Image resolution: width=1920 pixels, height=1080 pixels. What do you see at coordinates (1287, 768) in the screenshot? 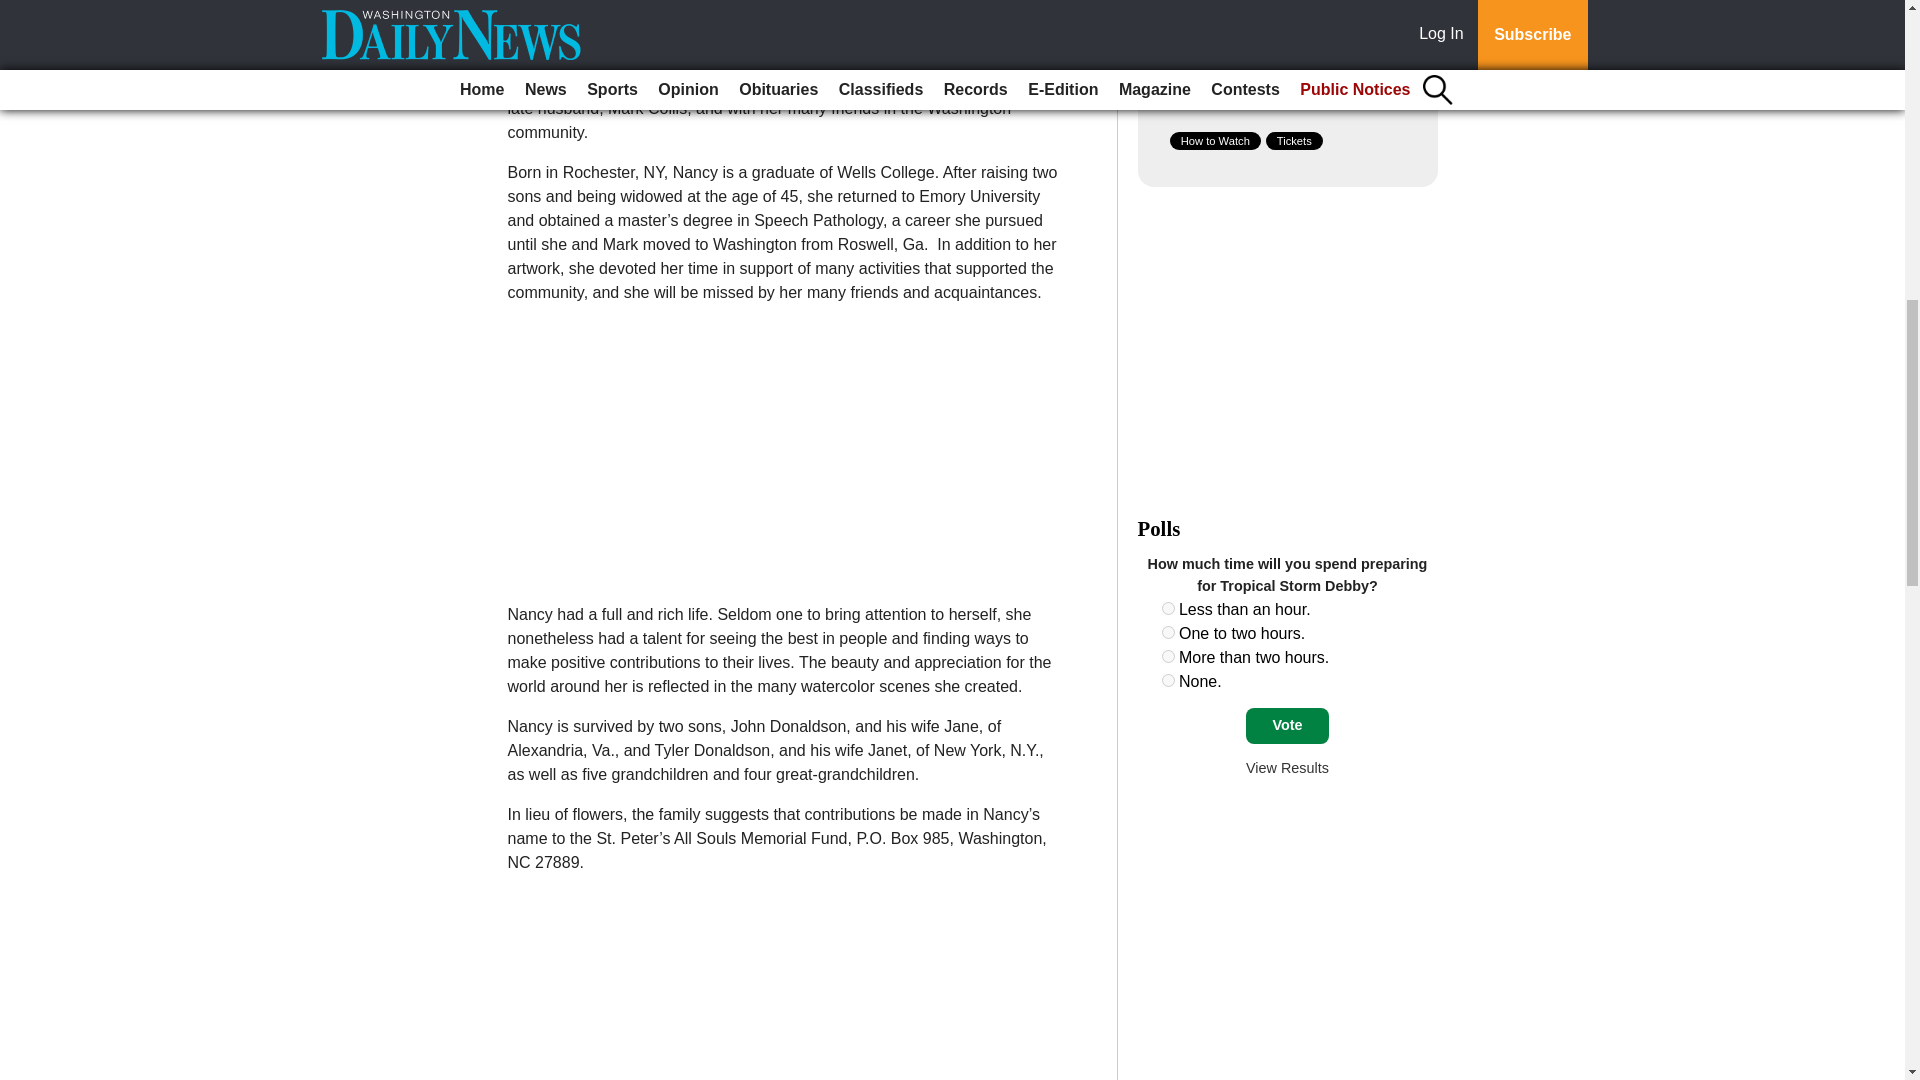
I see `View Results` at bounding box center [1287, 768].